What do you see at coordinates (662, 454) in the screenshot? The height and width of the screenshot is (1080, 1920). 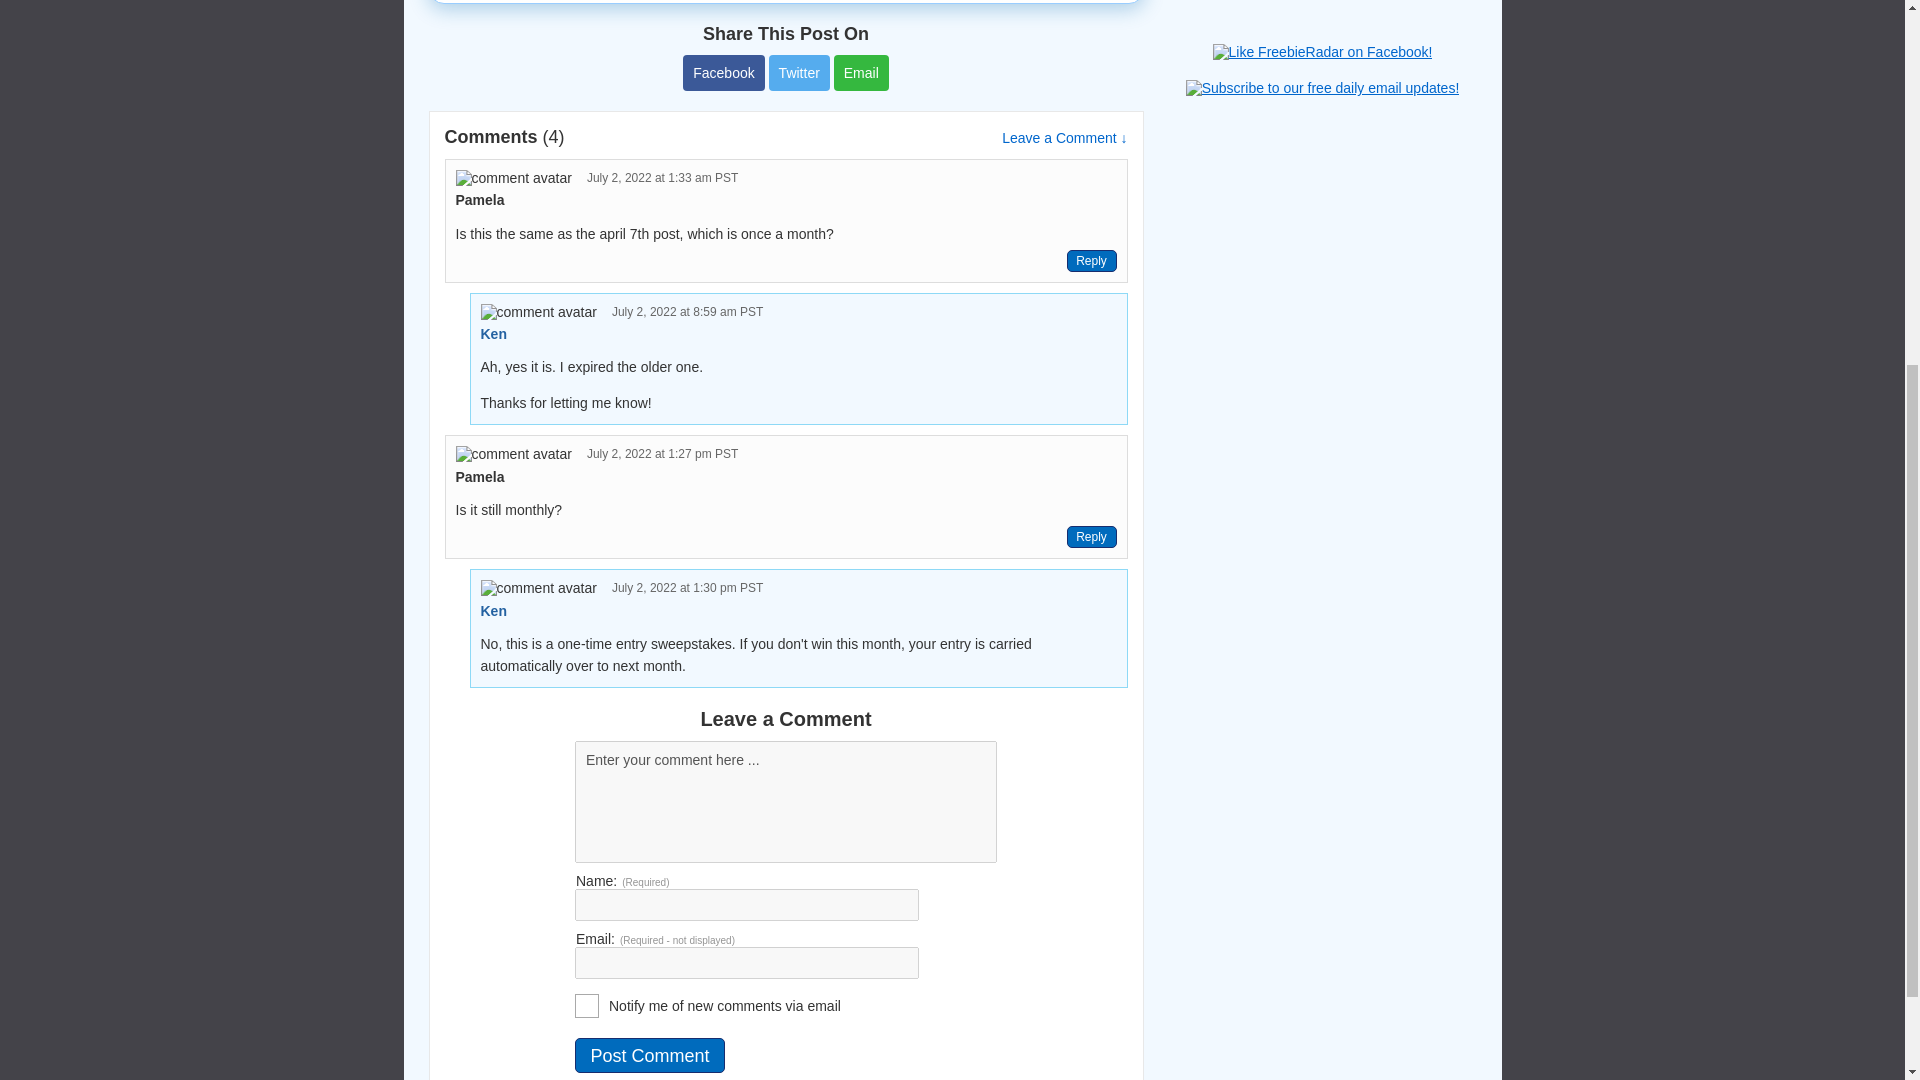 I see `July 2, 2022 at 1:27 pm PST` at bounding box center [662, 454].